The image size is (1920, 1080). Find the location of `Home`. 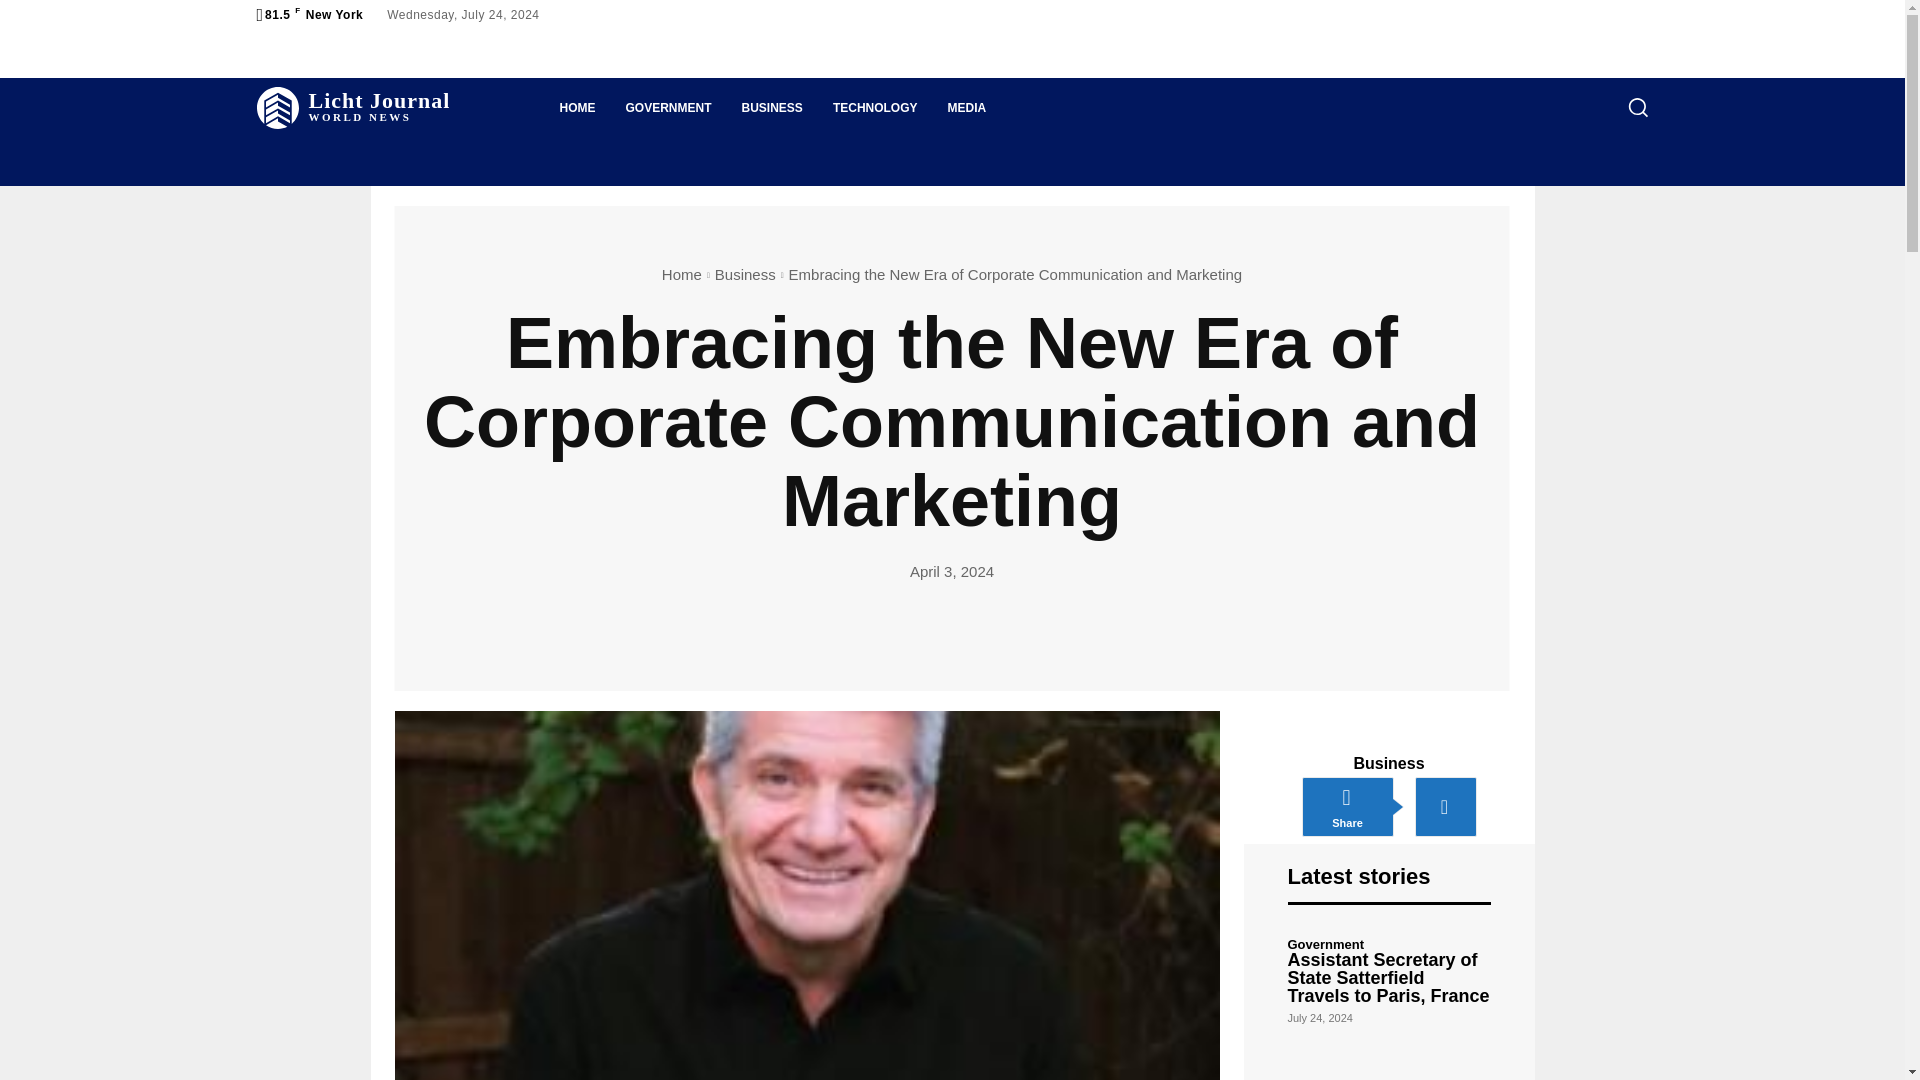

Home is located at coordinates (682, 274).